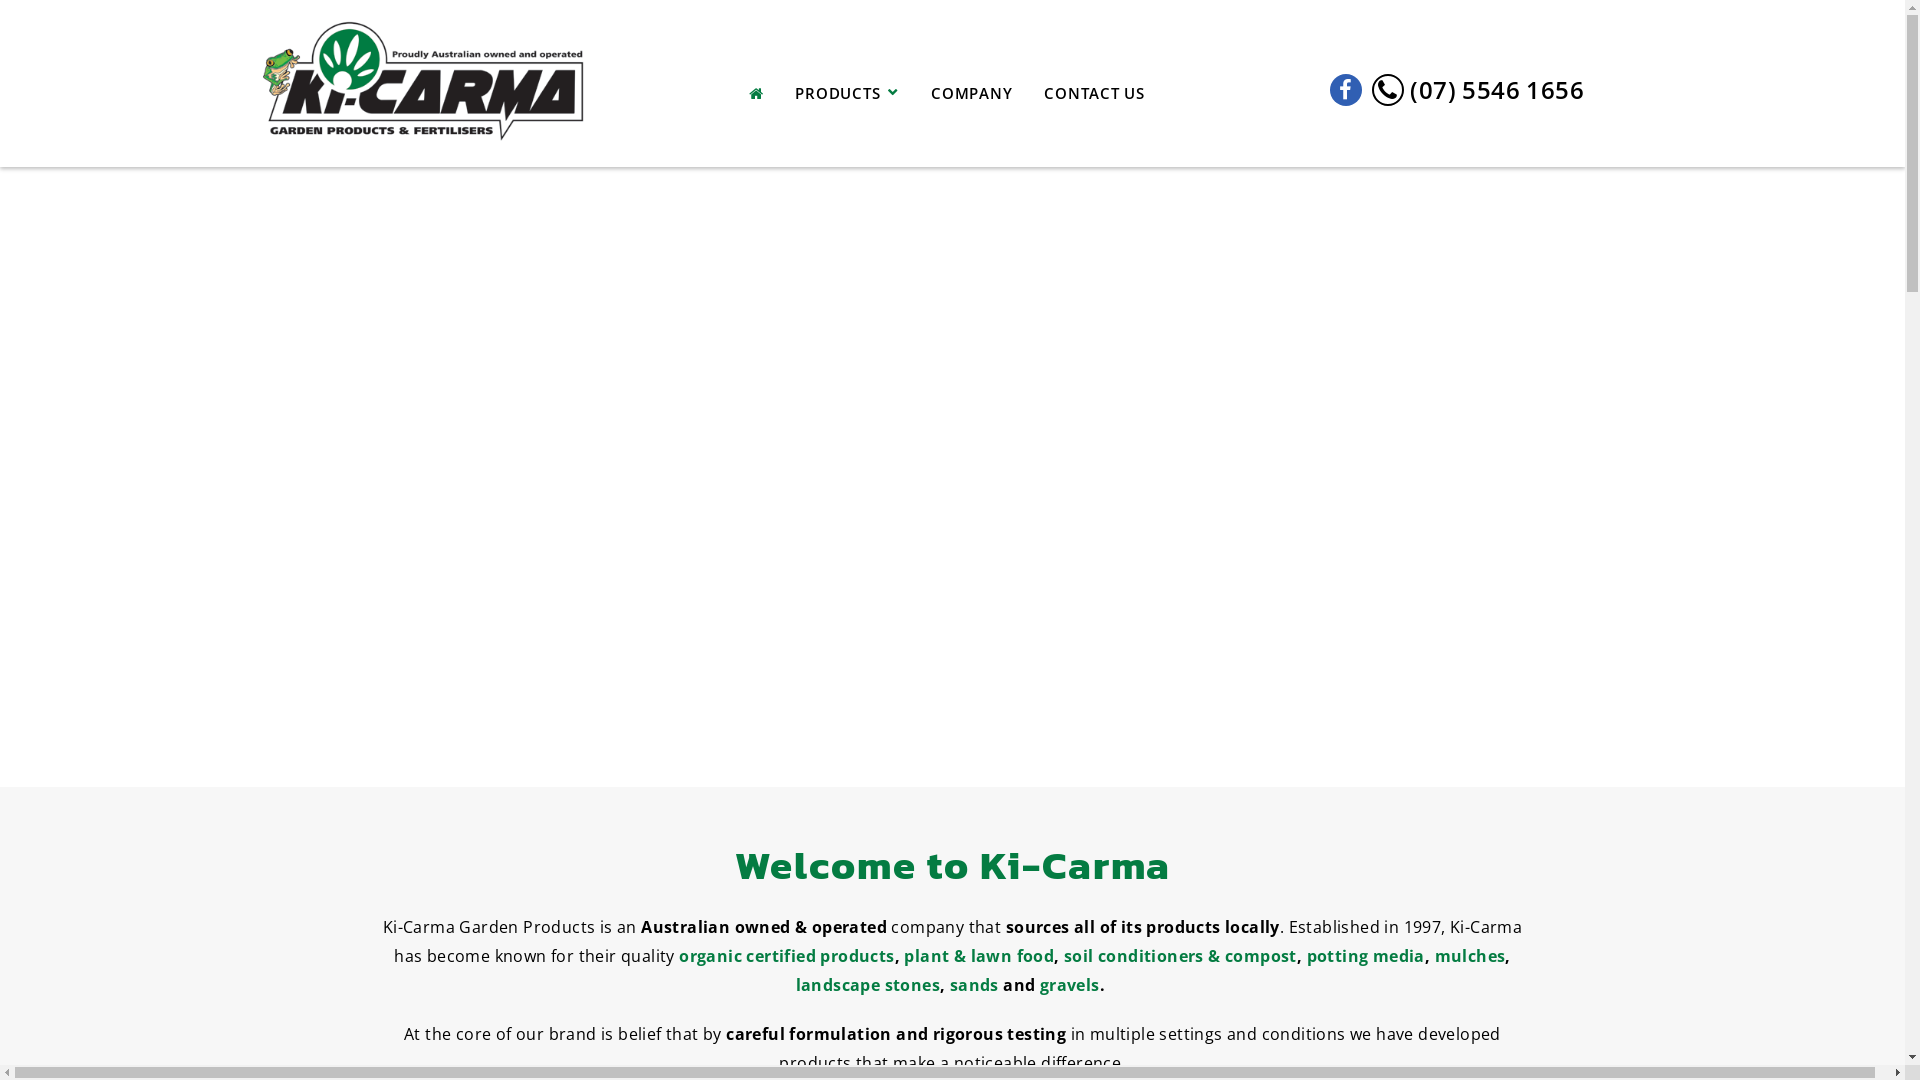 The height and width of the screenshot is (1080, 1920). I want to click on soil conditioners & compost, so click(1180, 956).